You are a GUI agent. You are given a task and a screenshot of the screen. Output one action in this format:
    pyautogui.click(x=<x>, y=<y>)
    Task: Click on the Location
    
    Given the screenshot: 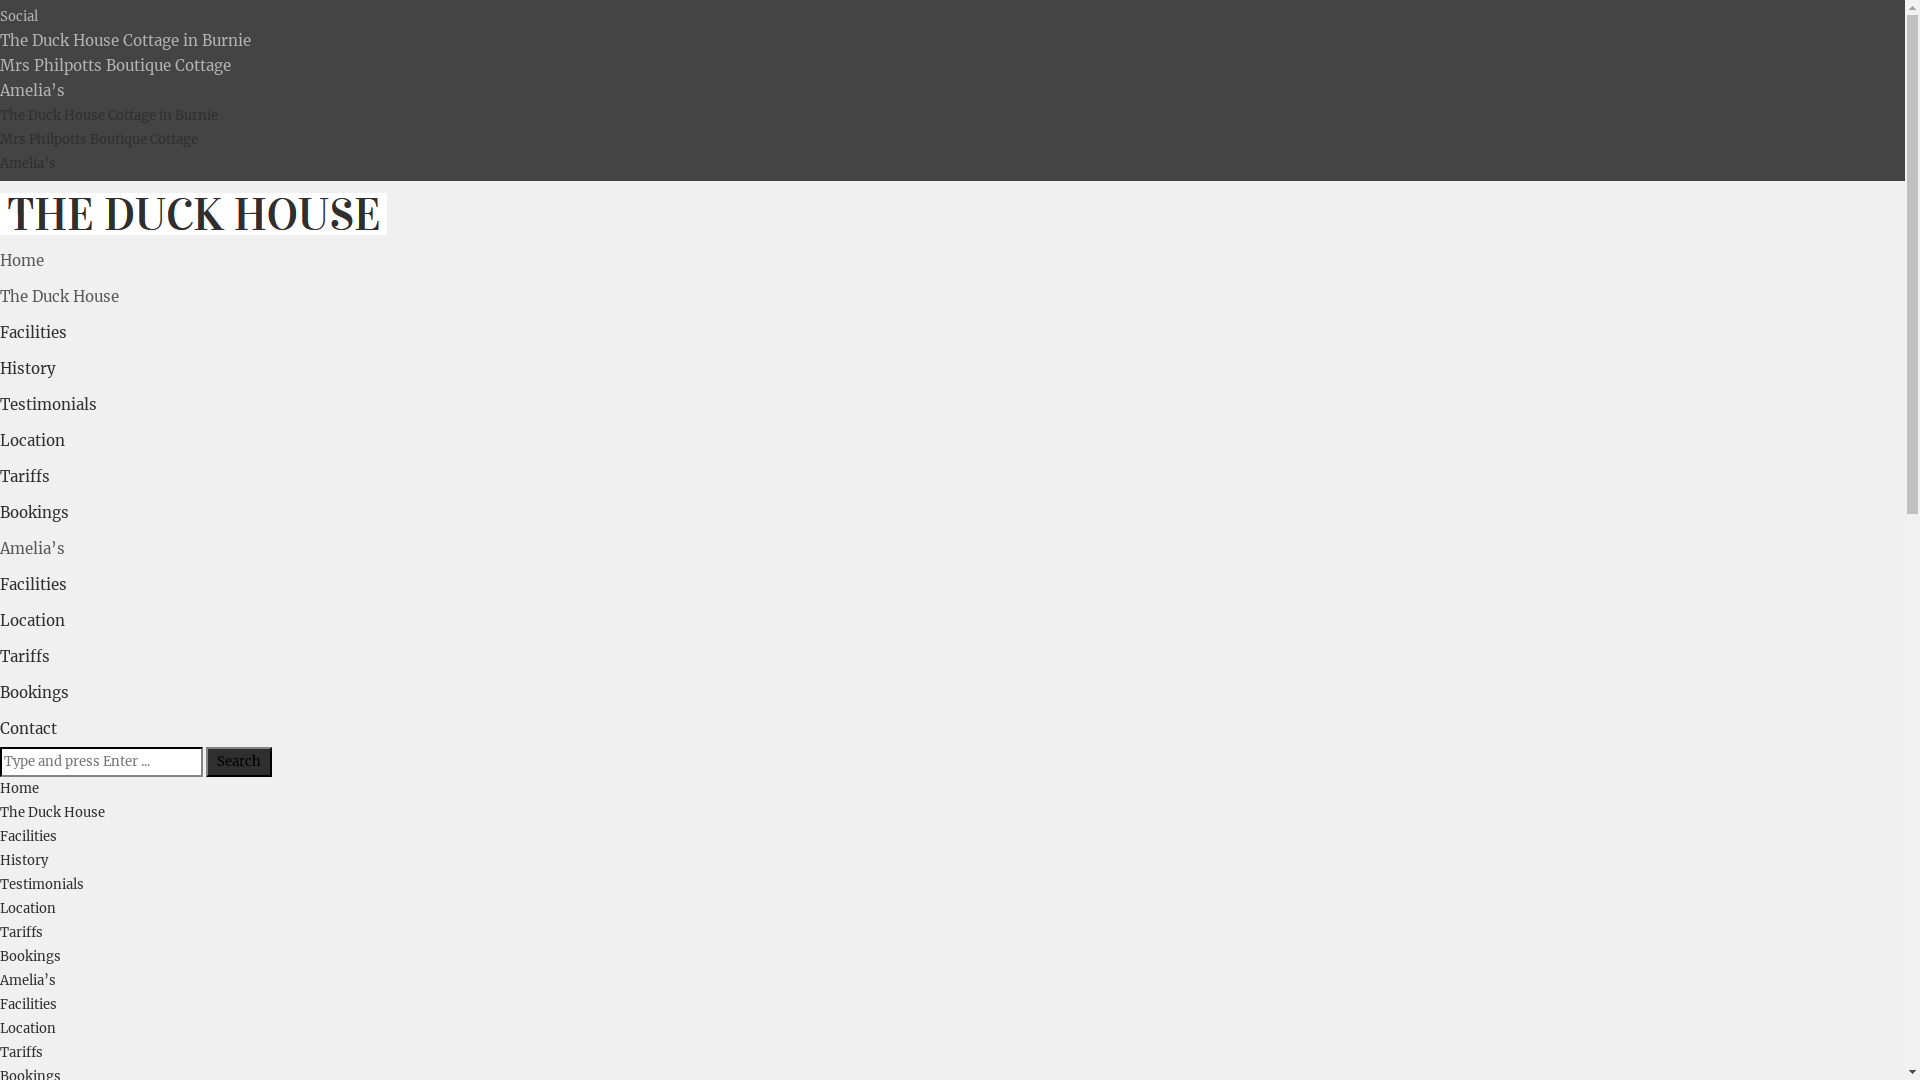 What is the action you would take?
    pyautogui.click(x=32, y=440)
    